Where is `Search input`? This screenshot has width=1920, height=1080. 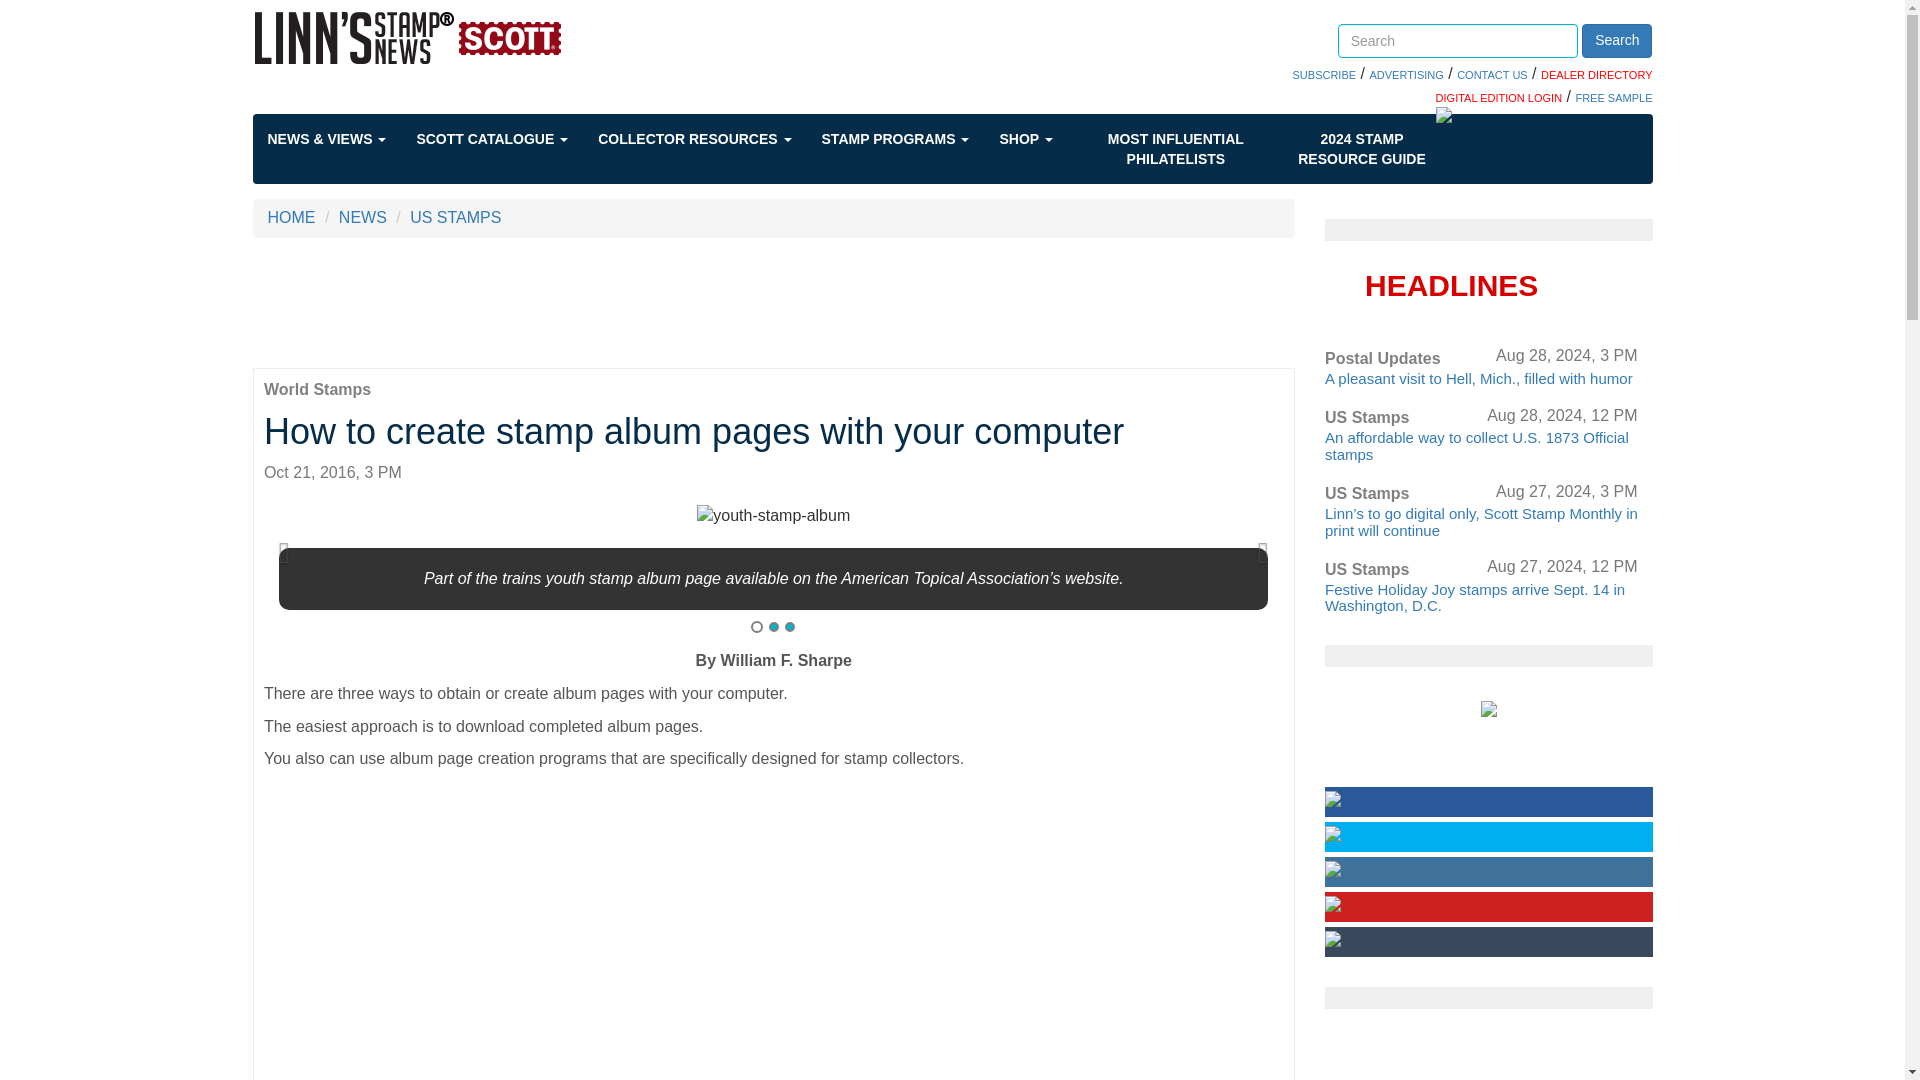
Search input is located at coordinates (1458, 40).